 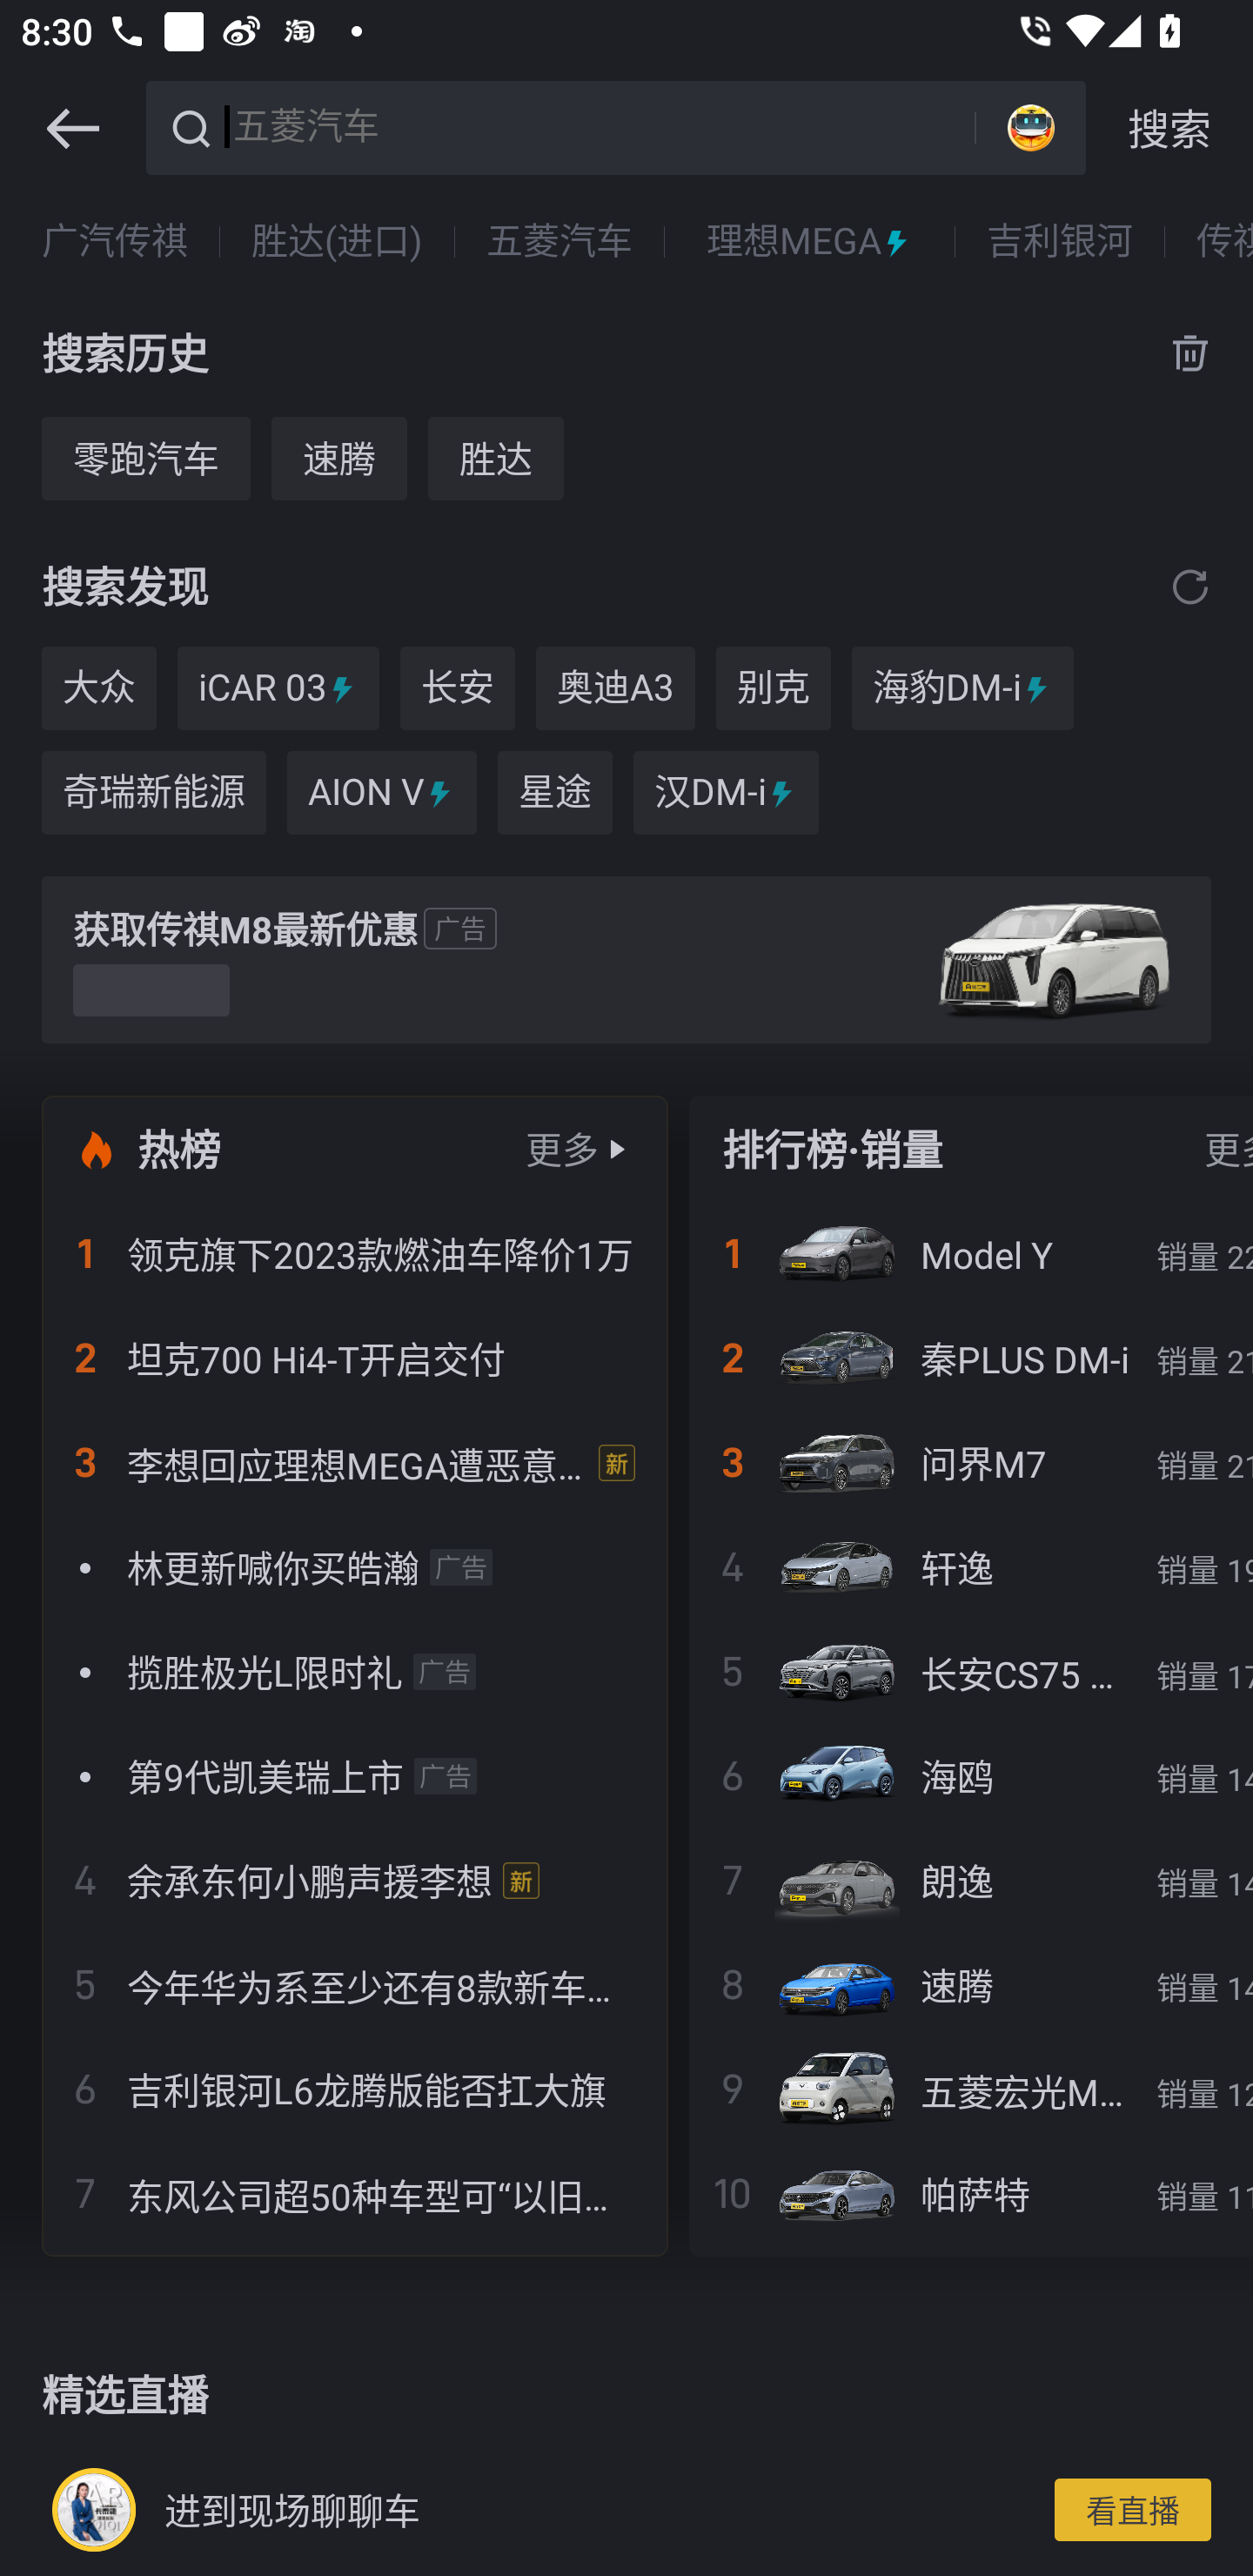 I want to click on 获取传祺M8最新优惠 广告 立享优惠, so click(x=626, y=959).